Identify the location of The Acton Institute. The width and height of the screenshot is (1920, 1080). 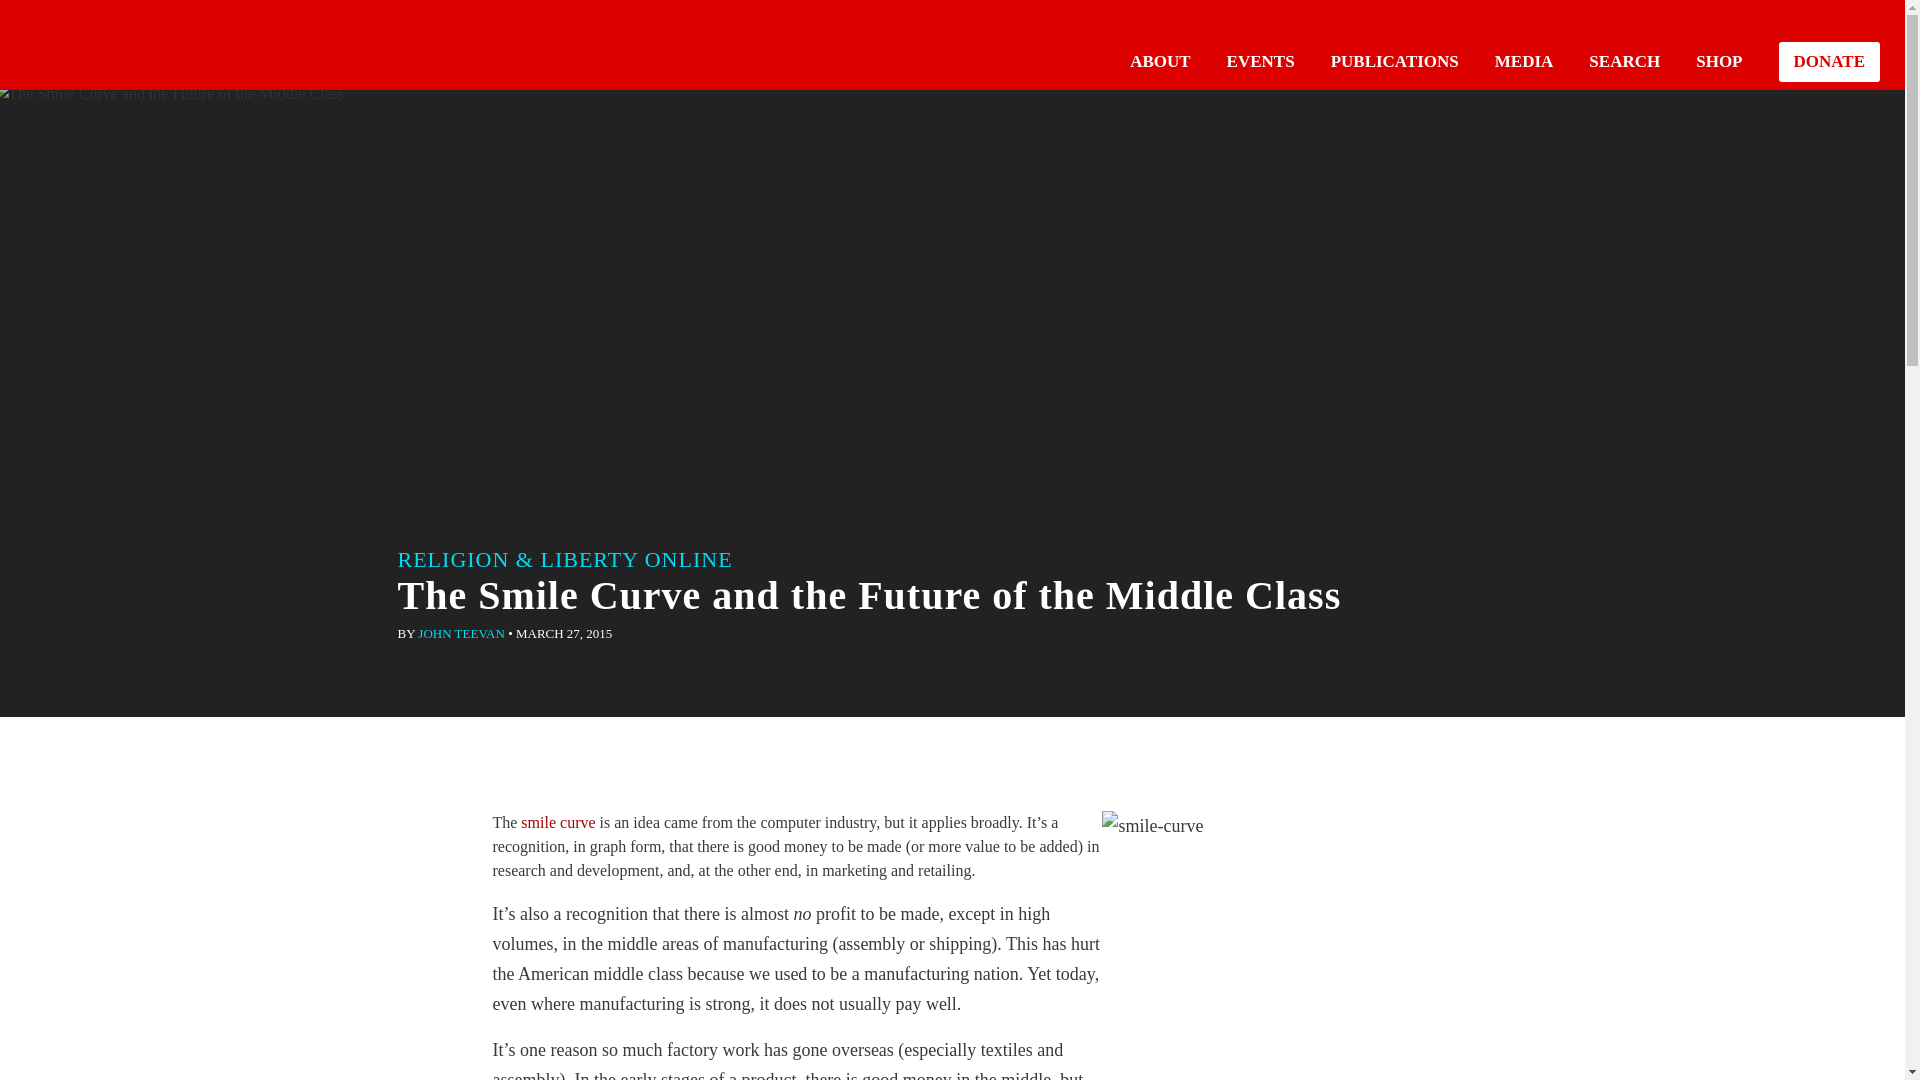
(80, 42).